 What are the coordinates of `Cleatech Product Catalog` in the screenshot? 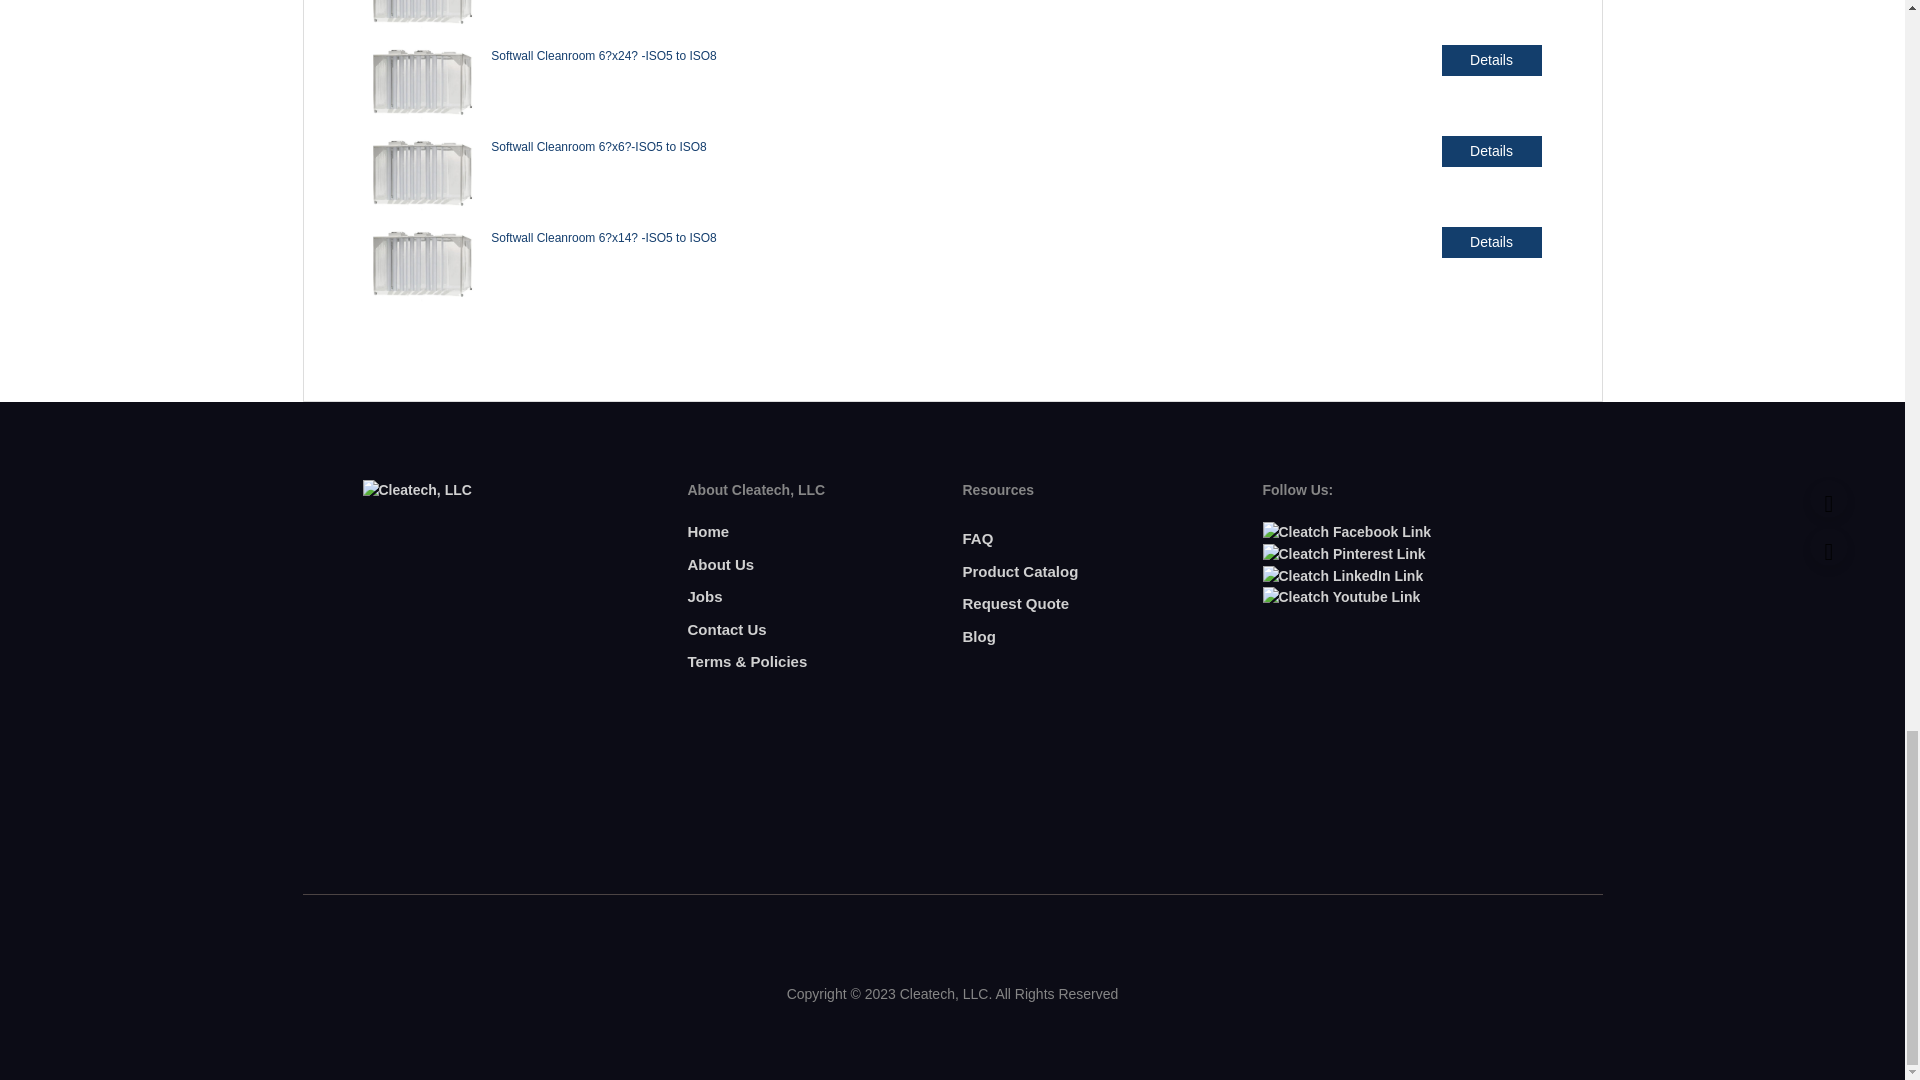 It's located at (1019, 570).